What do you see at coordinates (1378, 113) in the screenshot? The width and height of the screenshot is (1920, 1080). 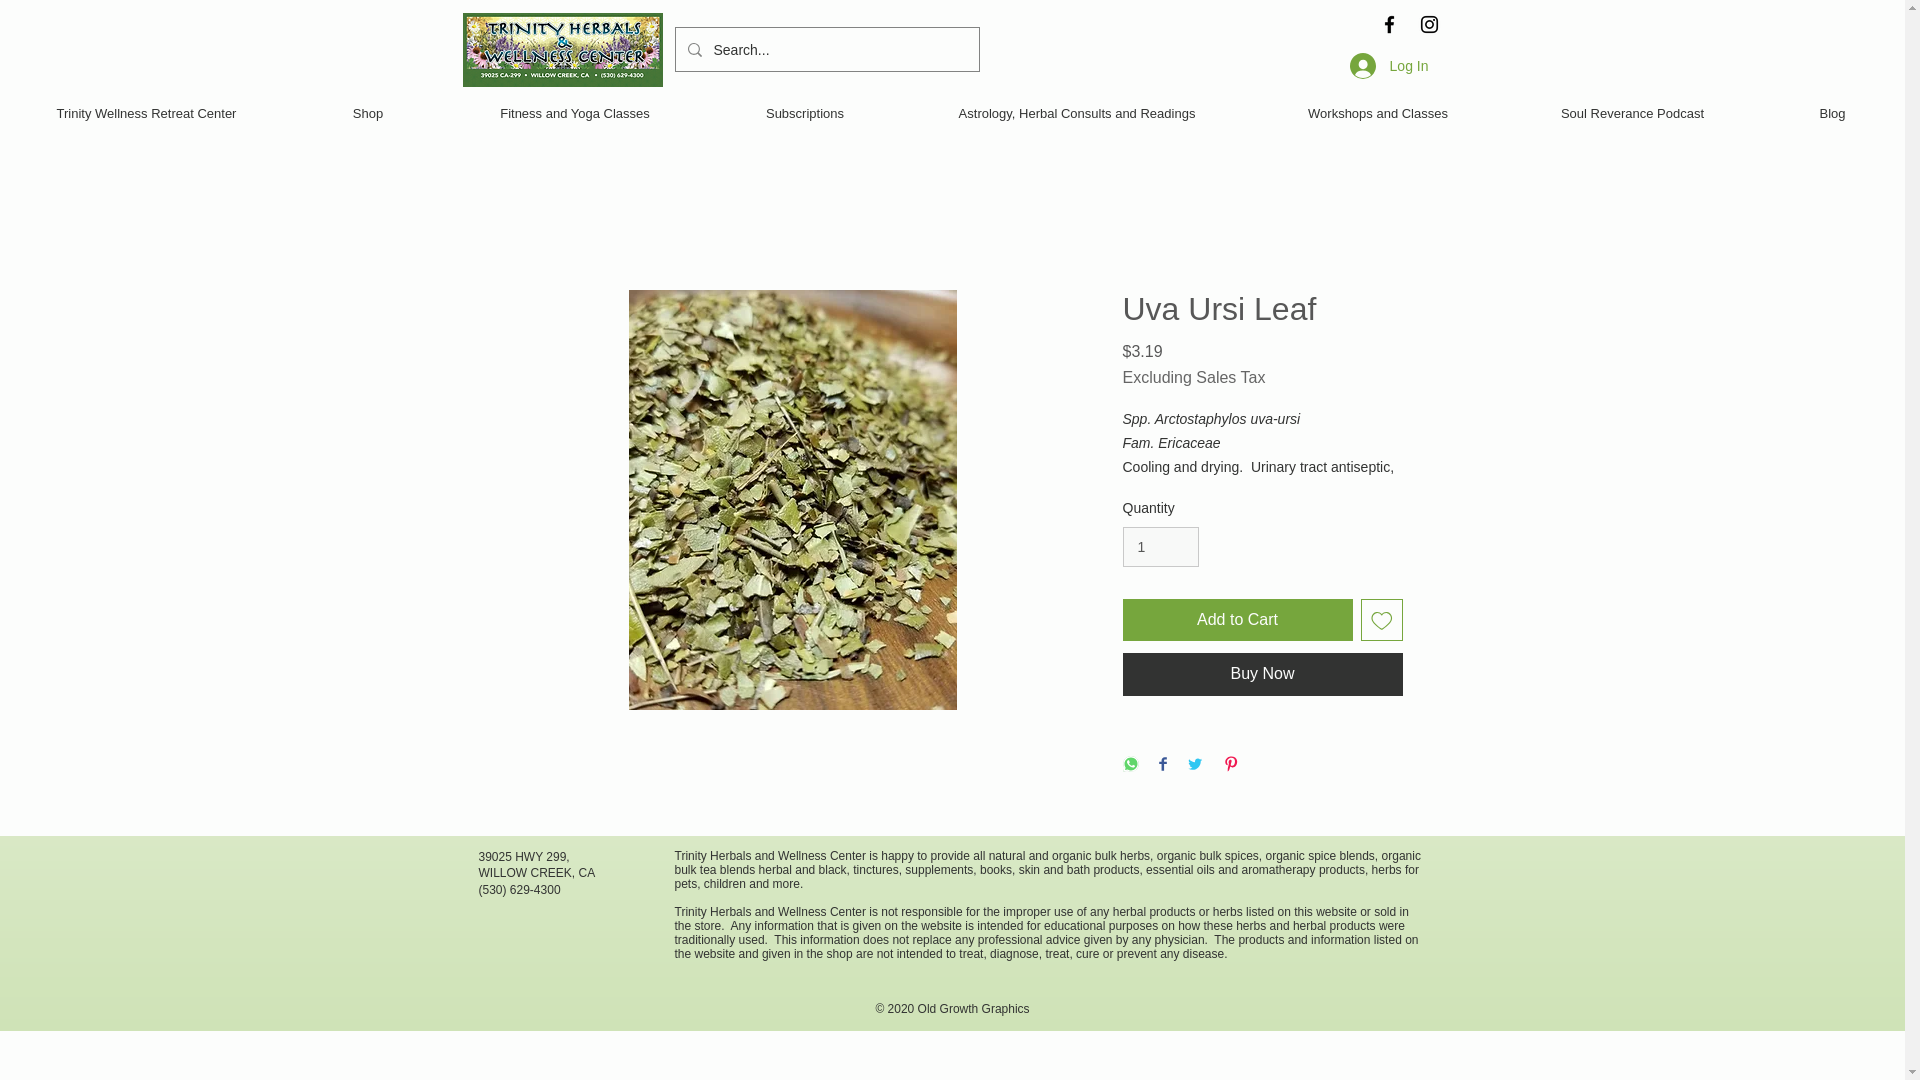 I see `Workshops and Classes` at bounding box center [1378, 113].